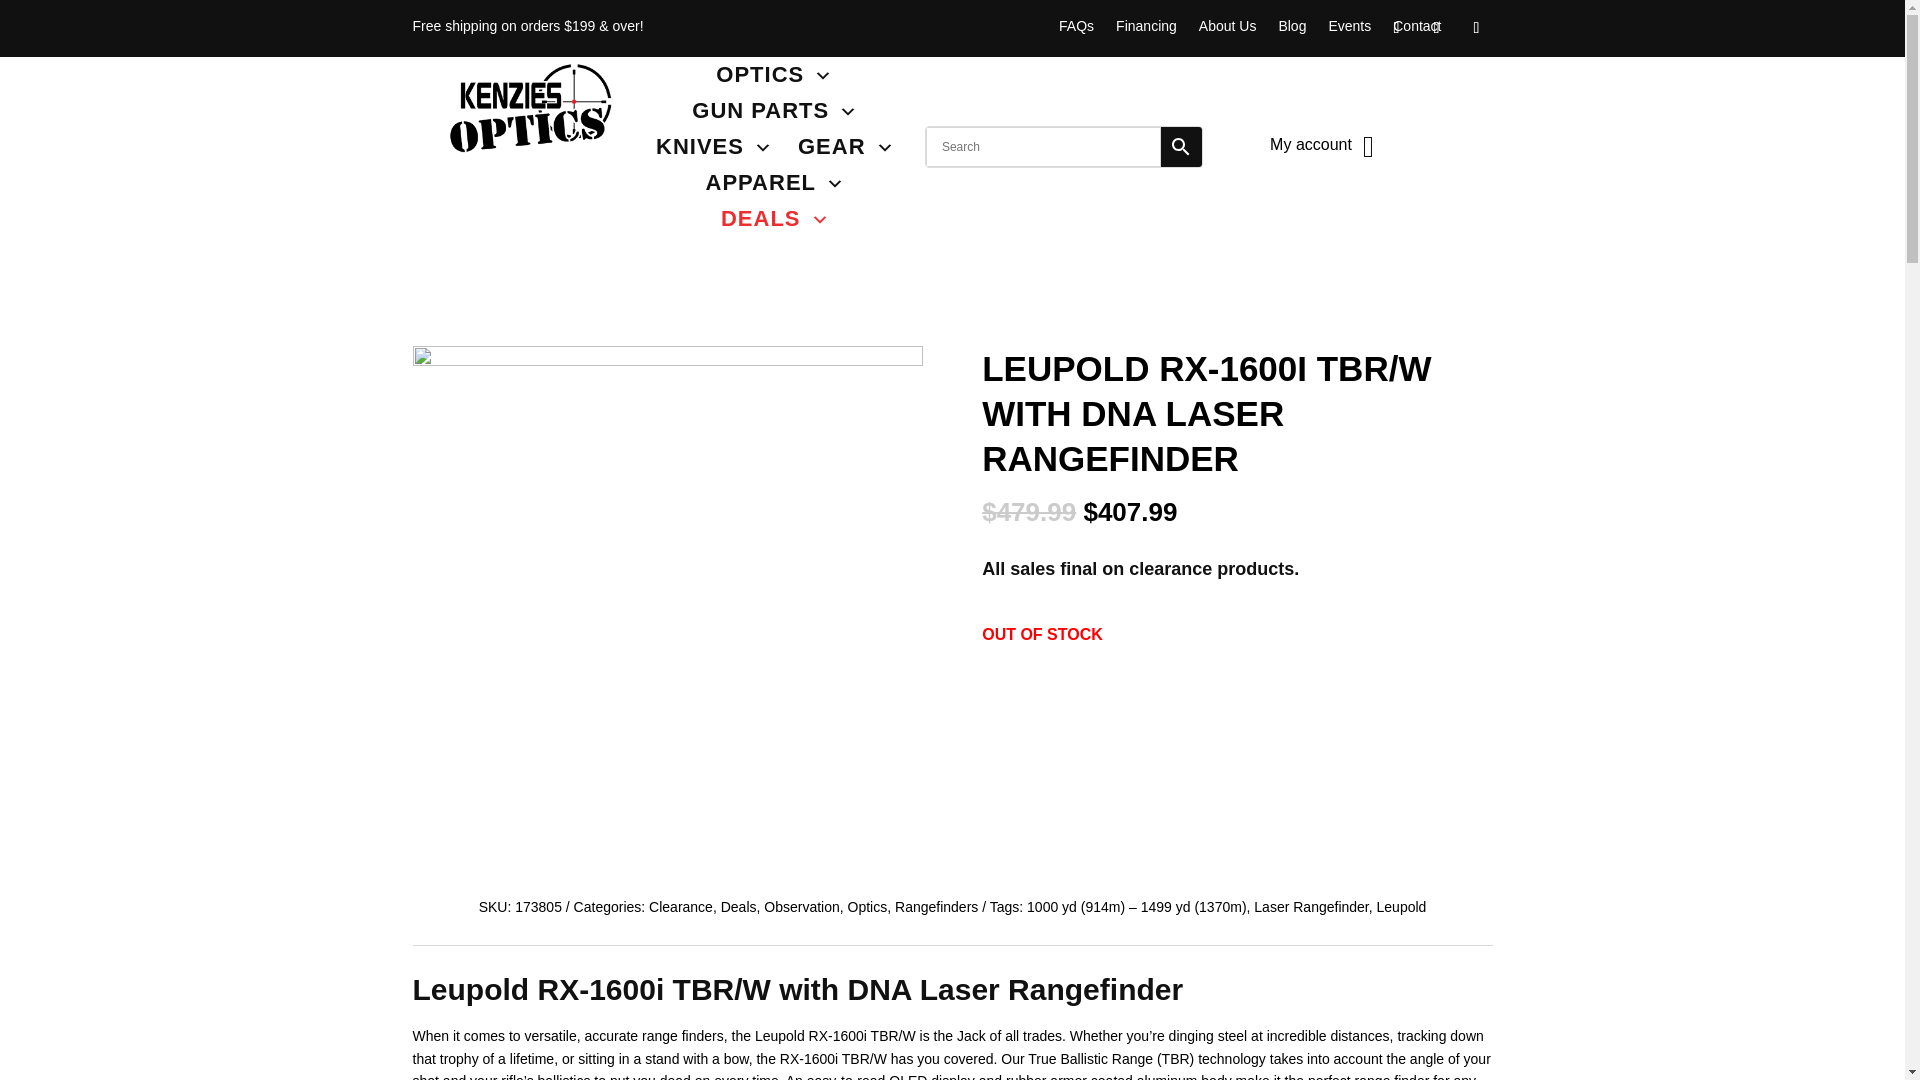  I want to click on OPTICS, so click(774, 74).